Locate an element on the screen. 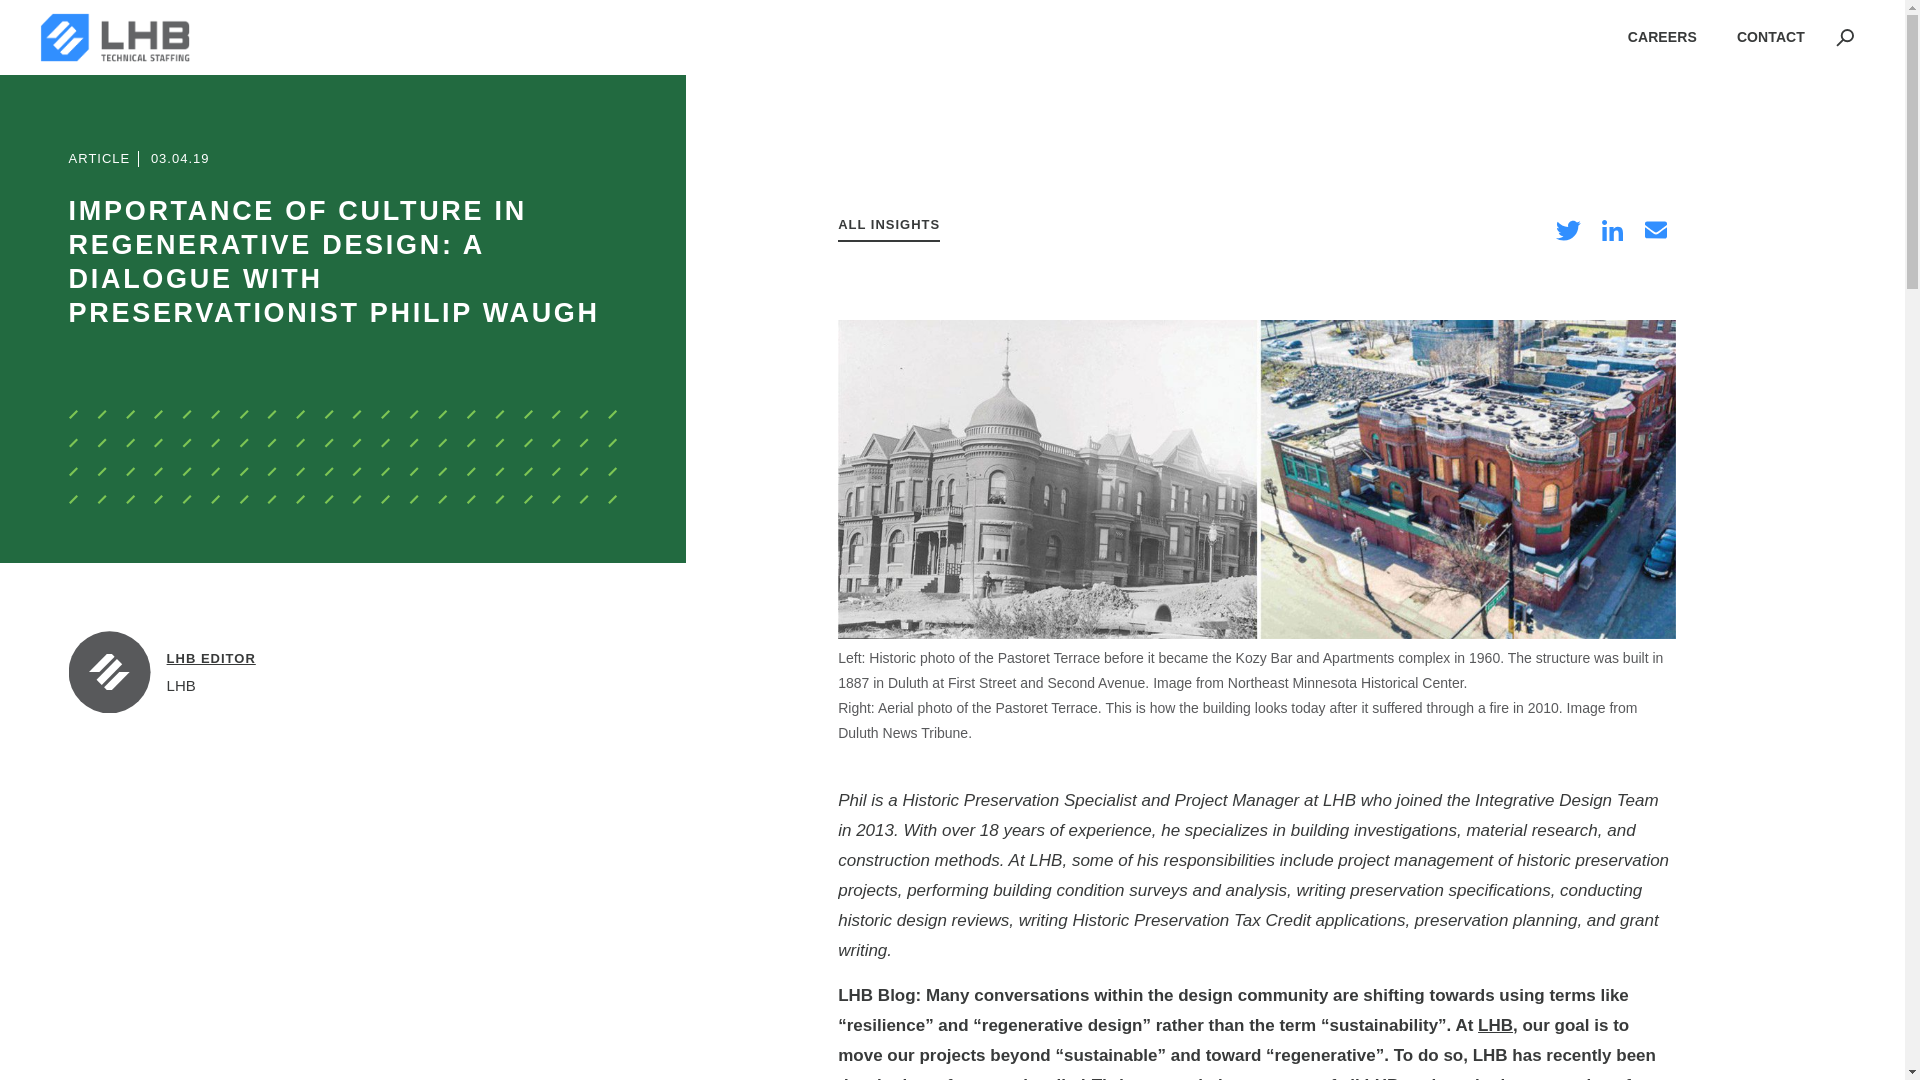  Share via Email is located at coordinates (1656, 229).